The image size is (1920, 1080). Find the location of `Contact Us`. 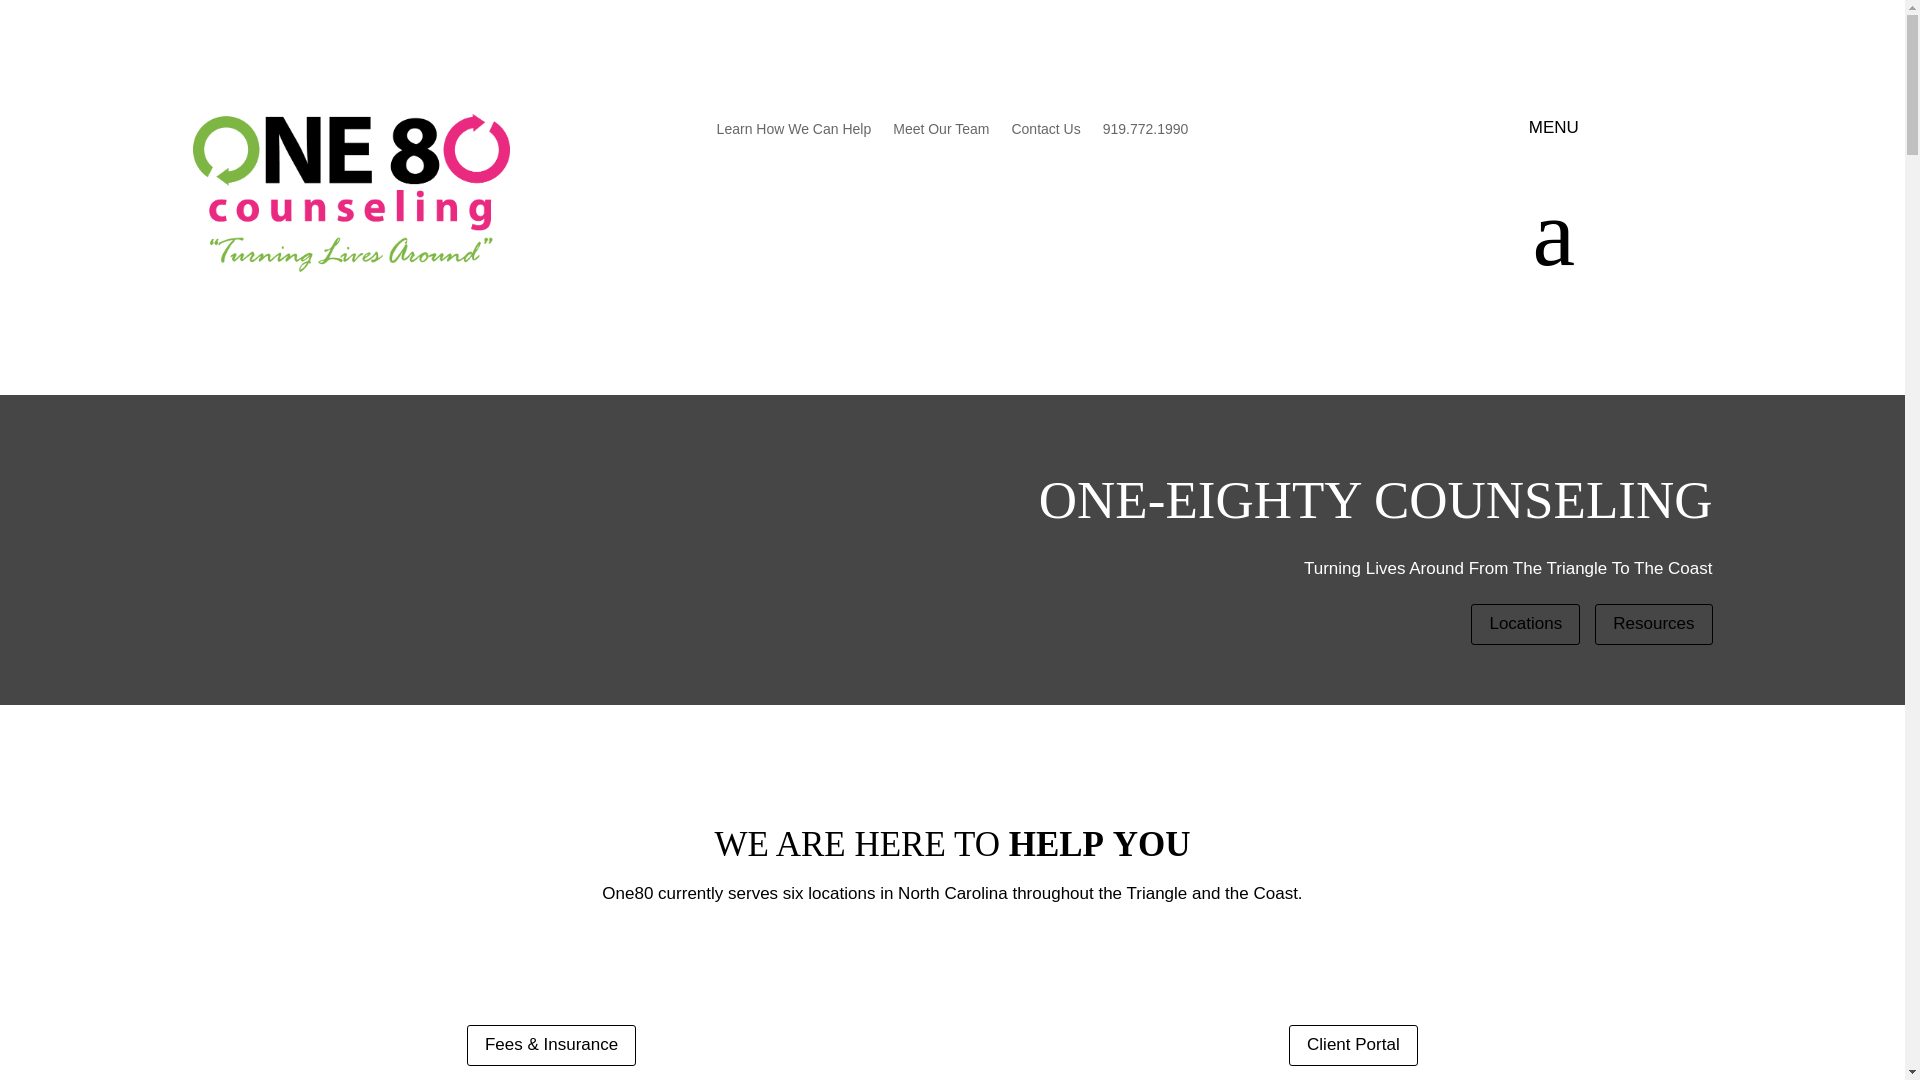

Contact Us is located at coordinates (1045, 132).